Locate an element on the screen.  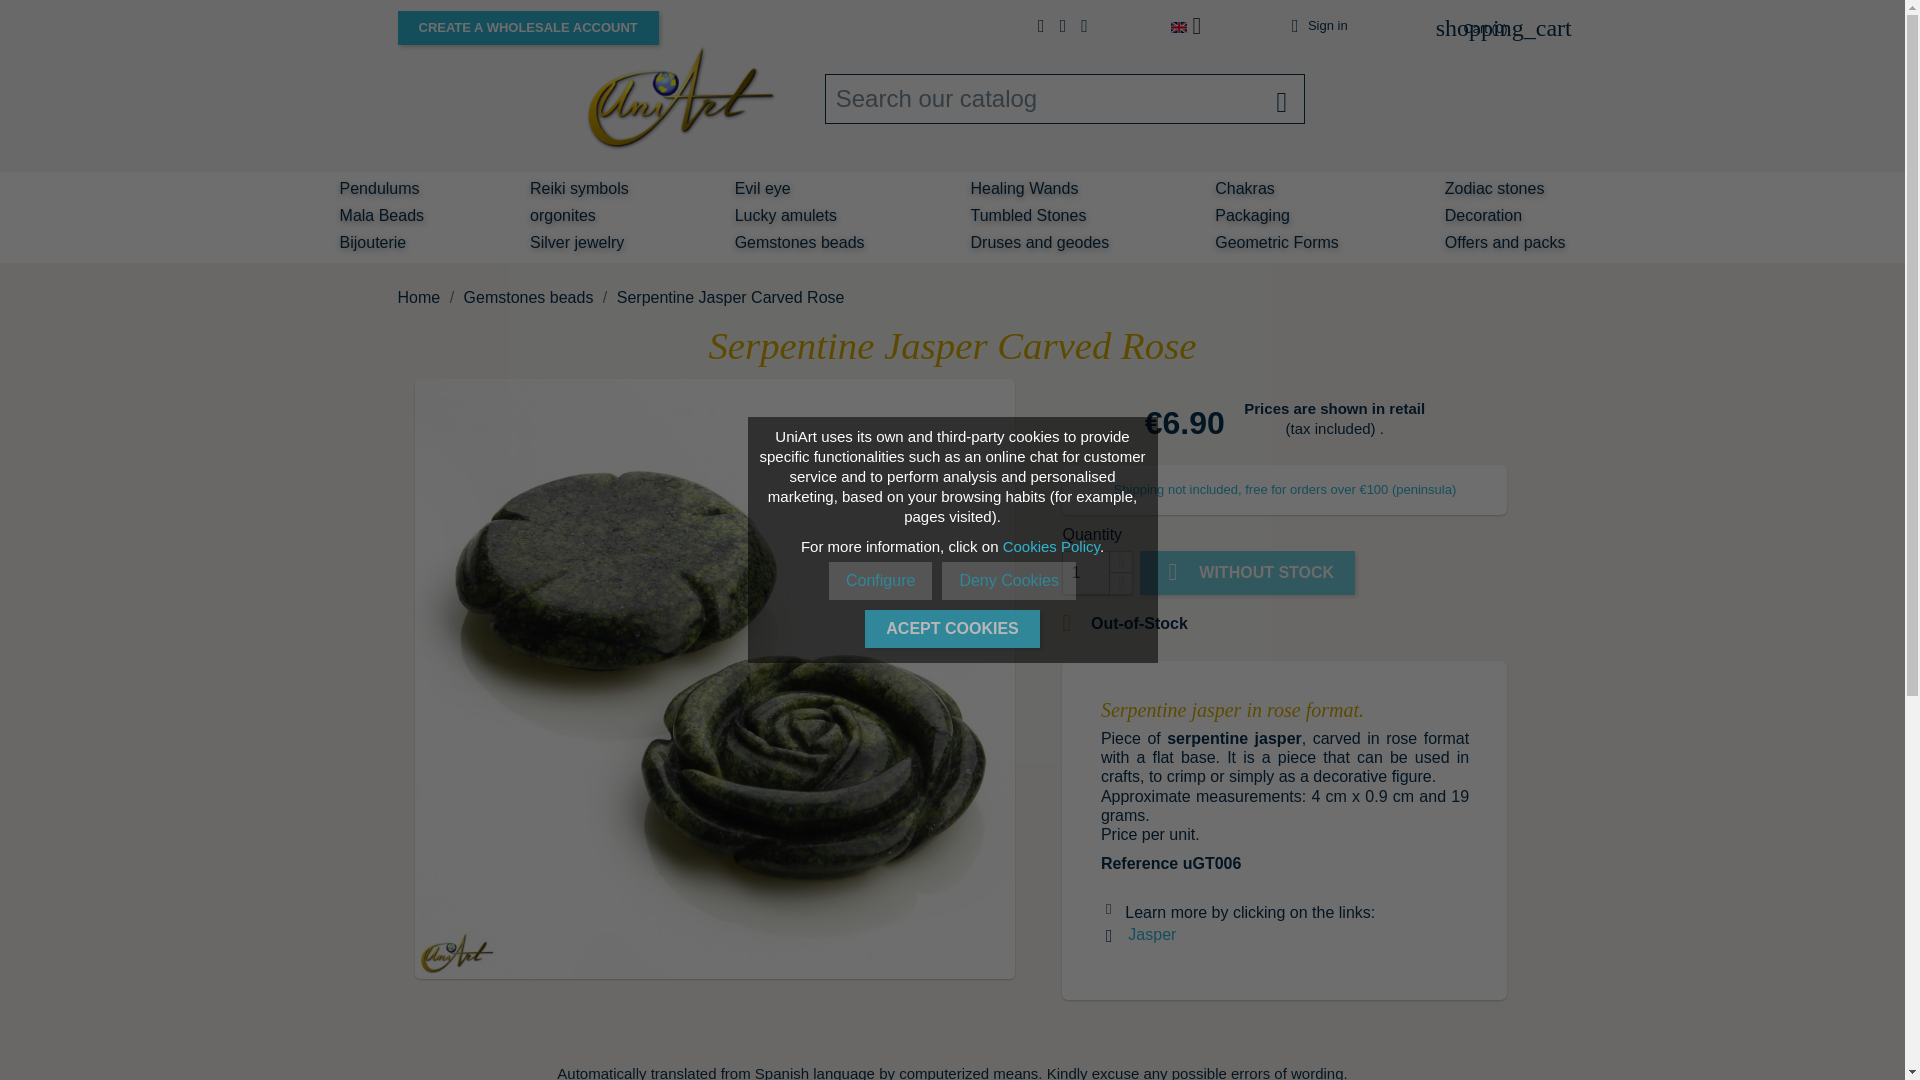
CREATE A WHOLESALE ACCOUNT is located at coordinates (528, 28).